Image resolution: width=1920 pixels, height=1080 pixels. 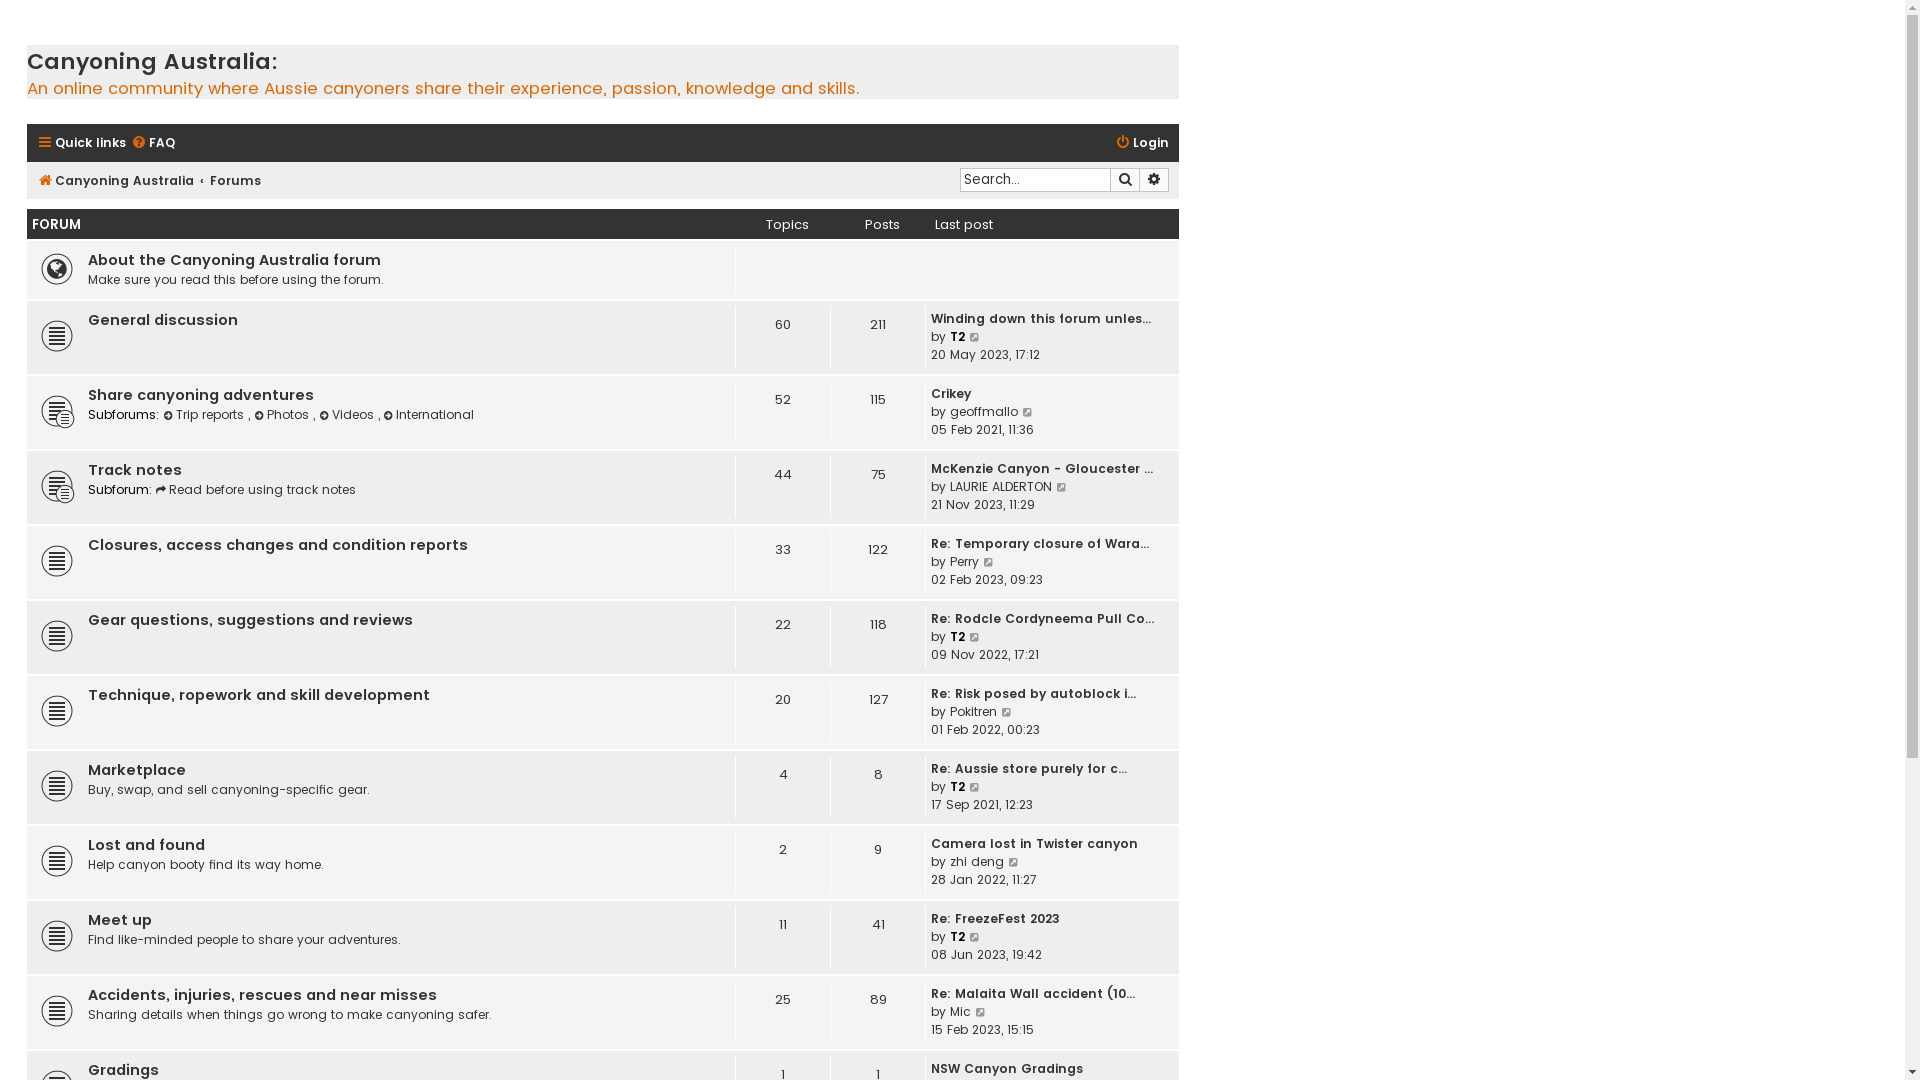 I want to click on Login, so click(x=1142, y=144).